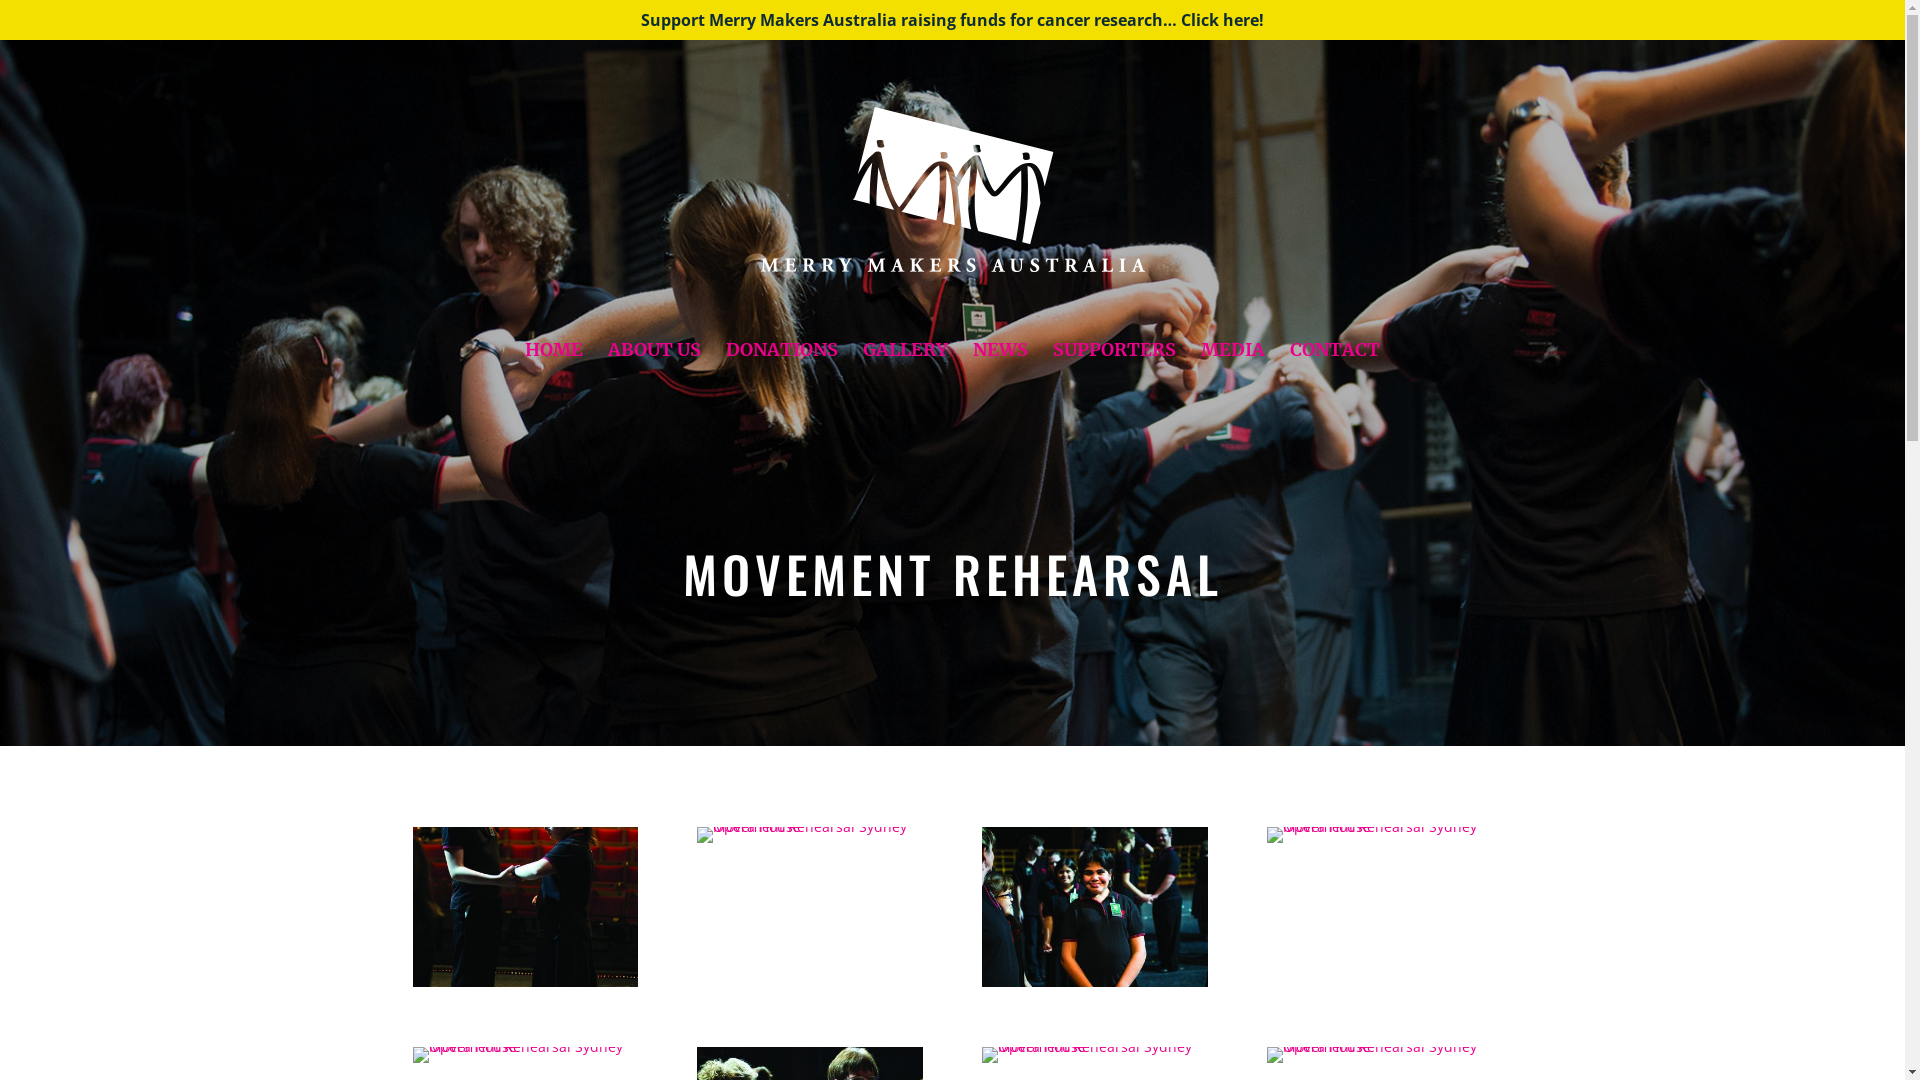 This screenshot has height=1080, width=1920. Describe the element at coordinates (1335, 377) in the screenshot. I see `CONTACT` at that location.